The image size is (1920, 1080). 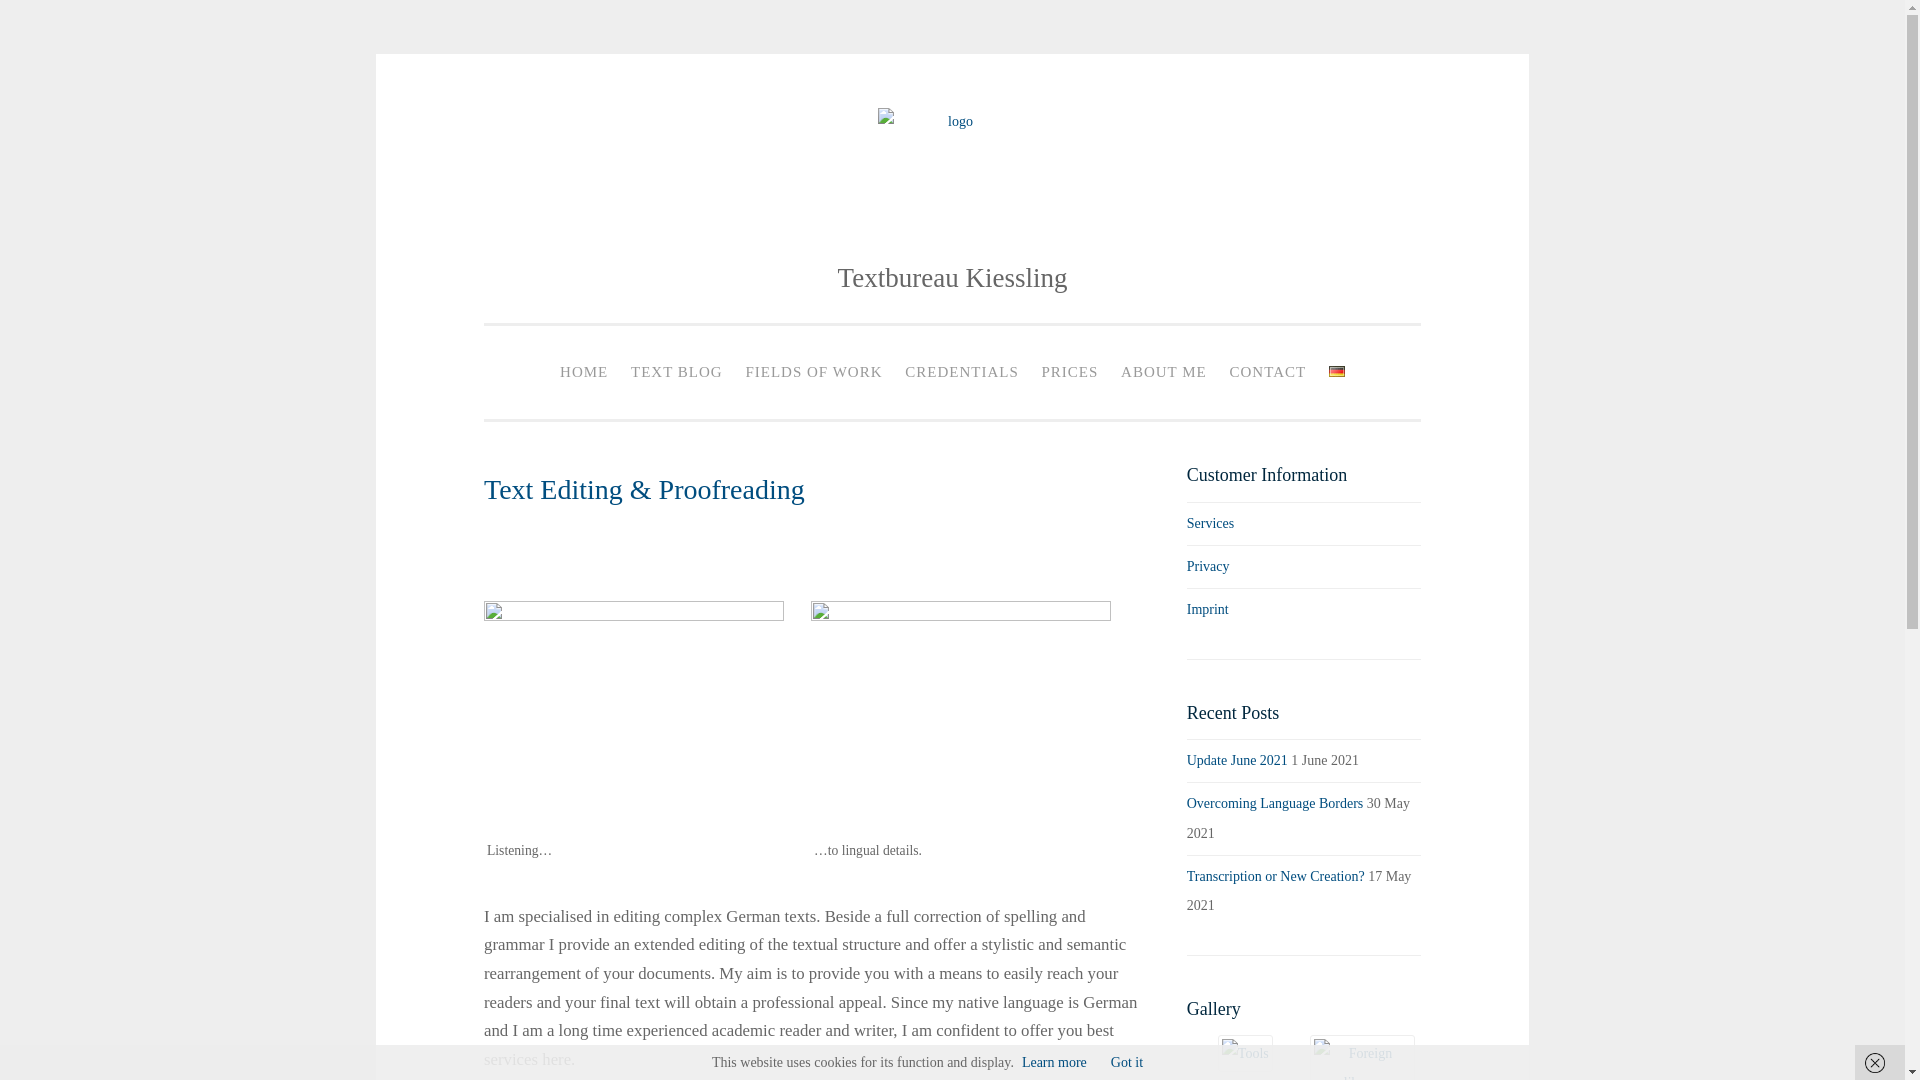 I want to click on CREDENTIALS, so click(x=962, y=372).